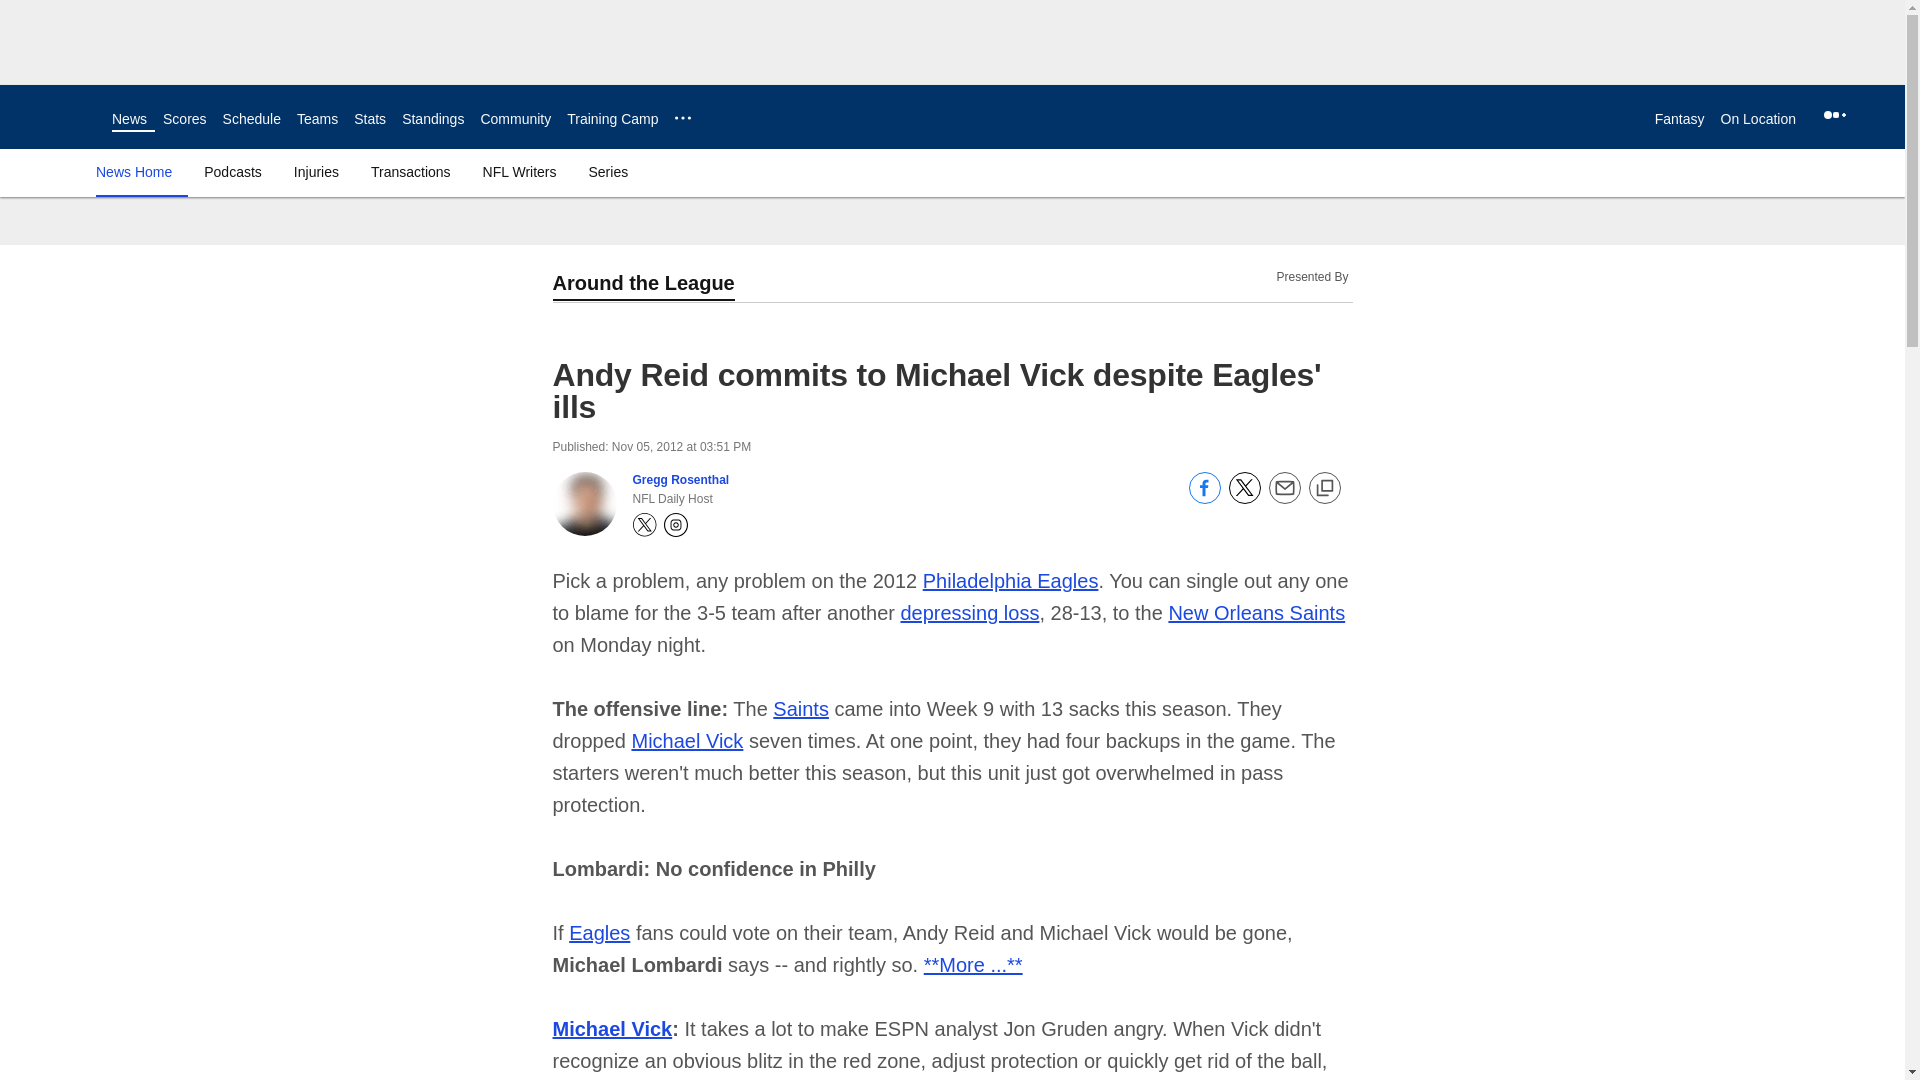 This screenshot has height=1080, width=1920. I want to click on Link to NFL homepage, so click(56, 116).